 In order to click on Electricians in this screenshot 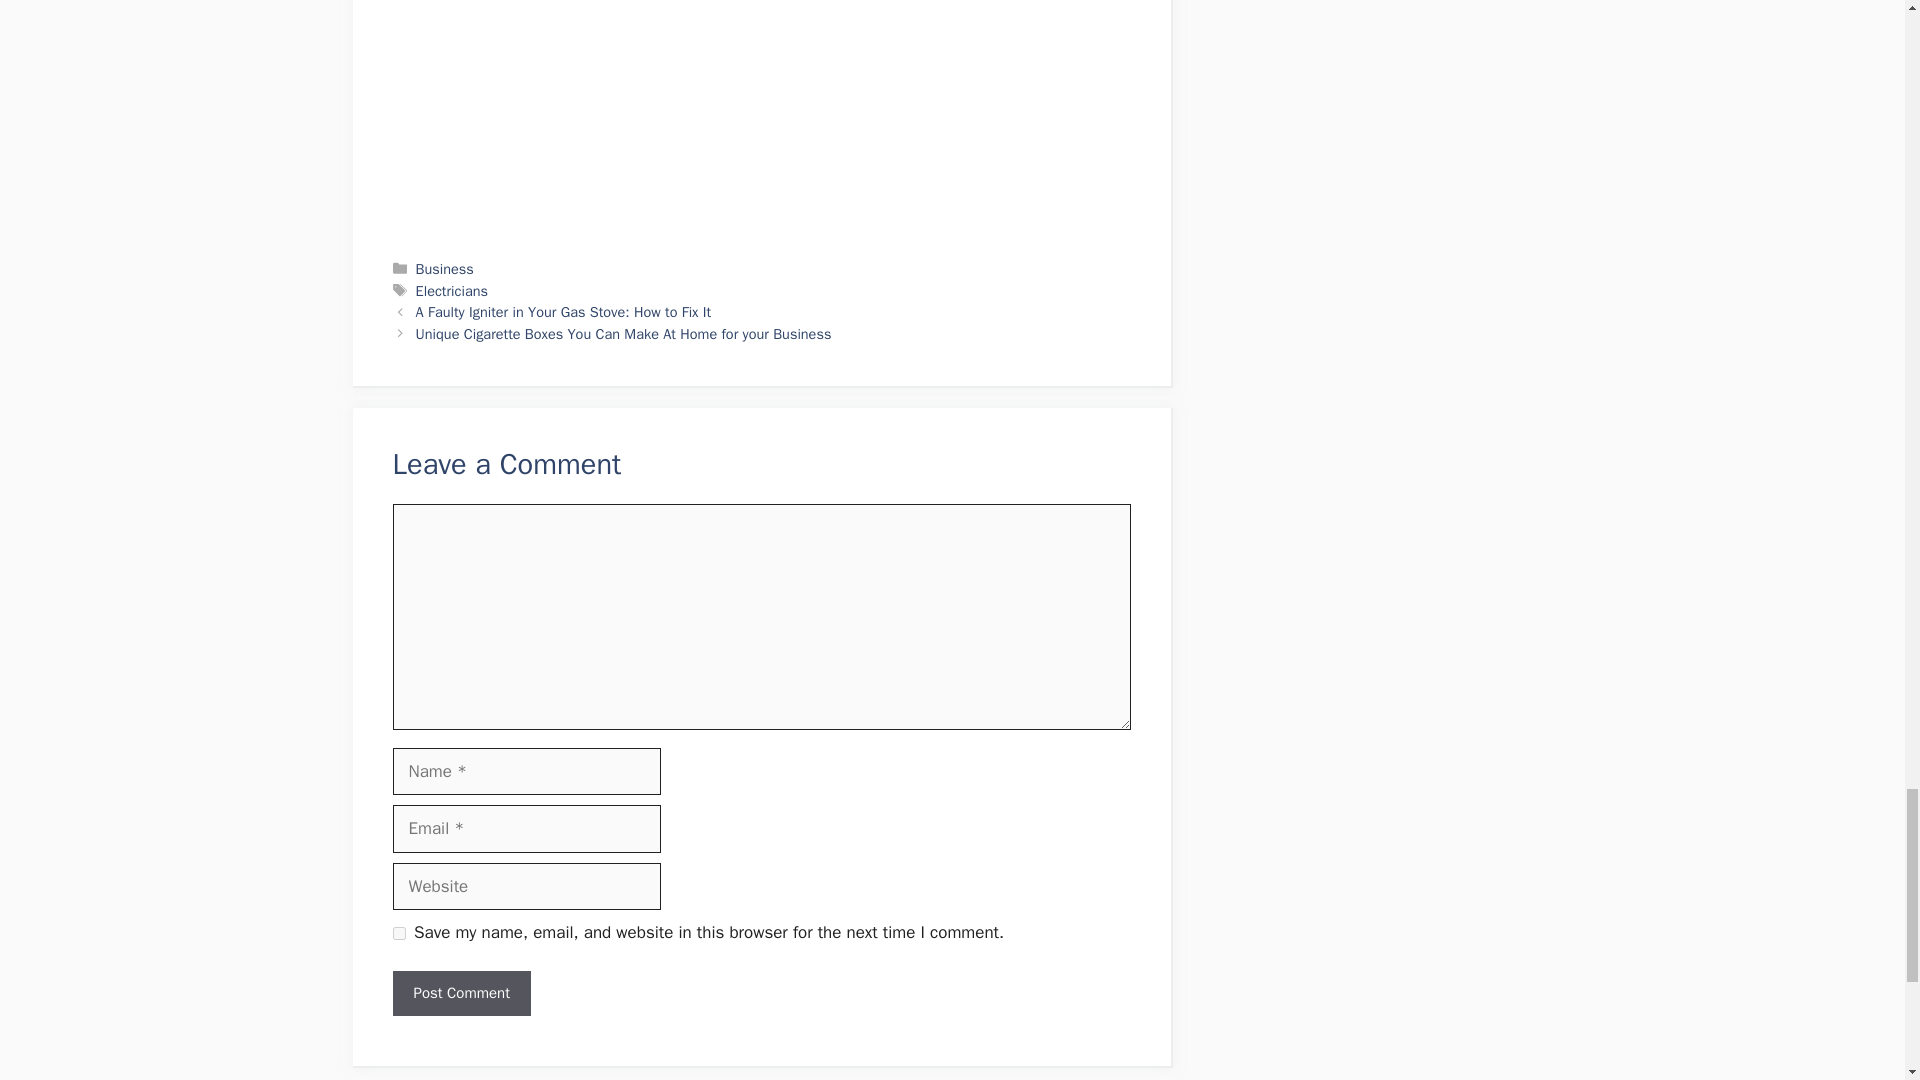, I will do `click(452, 290)`.